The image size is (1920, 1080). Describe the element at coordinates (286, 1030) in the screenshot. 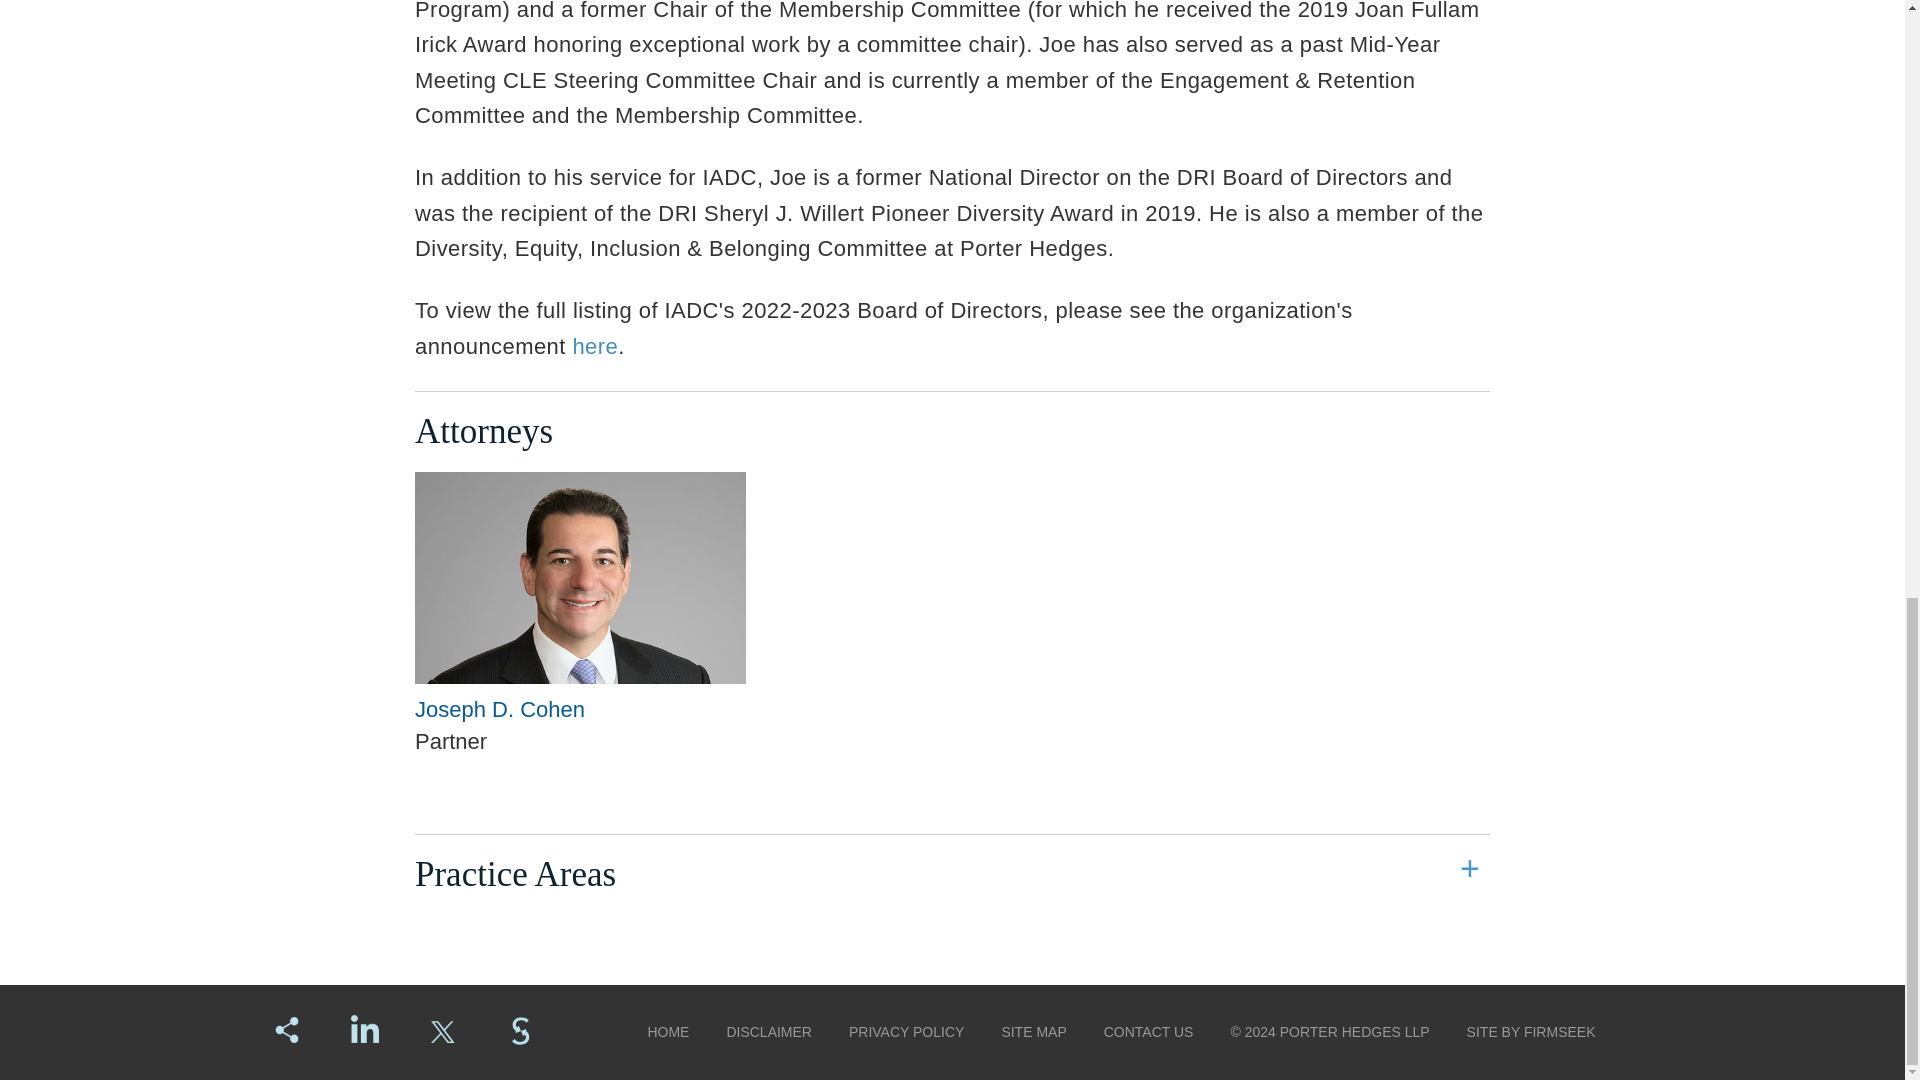

I see `Share` at that location.